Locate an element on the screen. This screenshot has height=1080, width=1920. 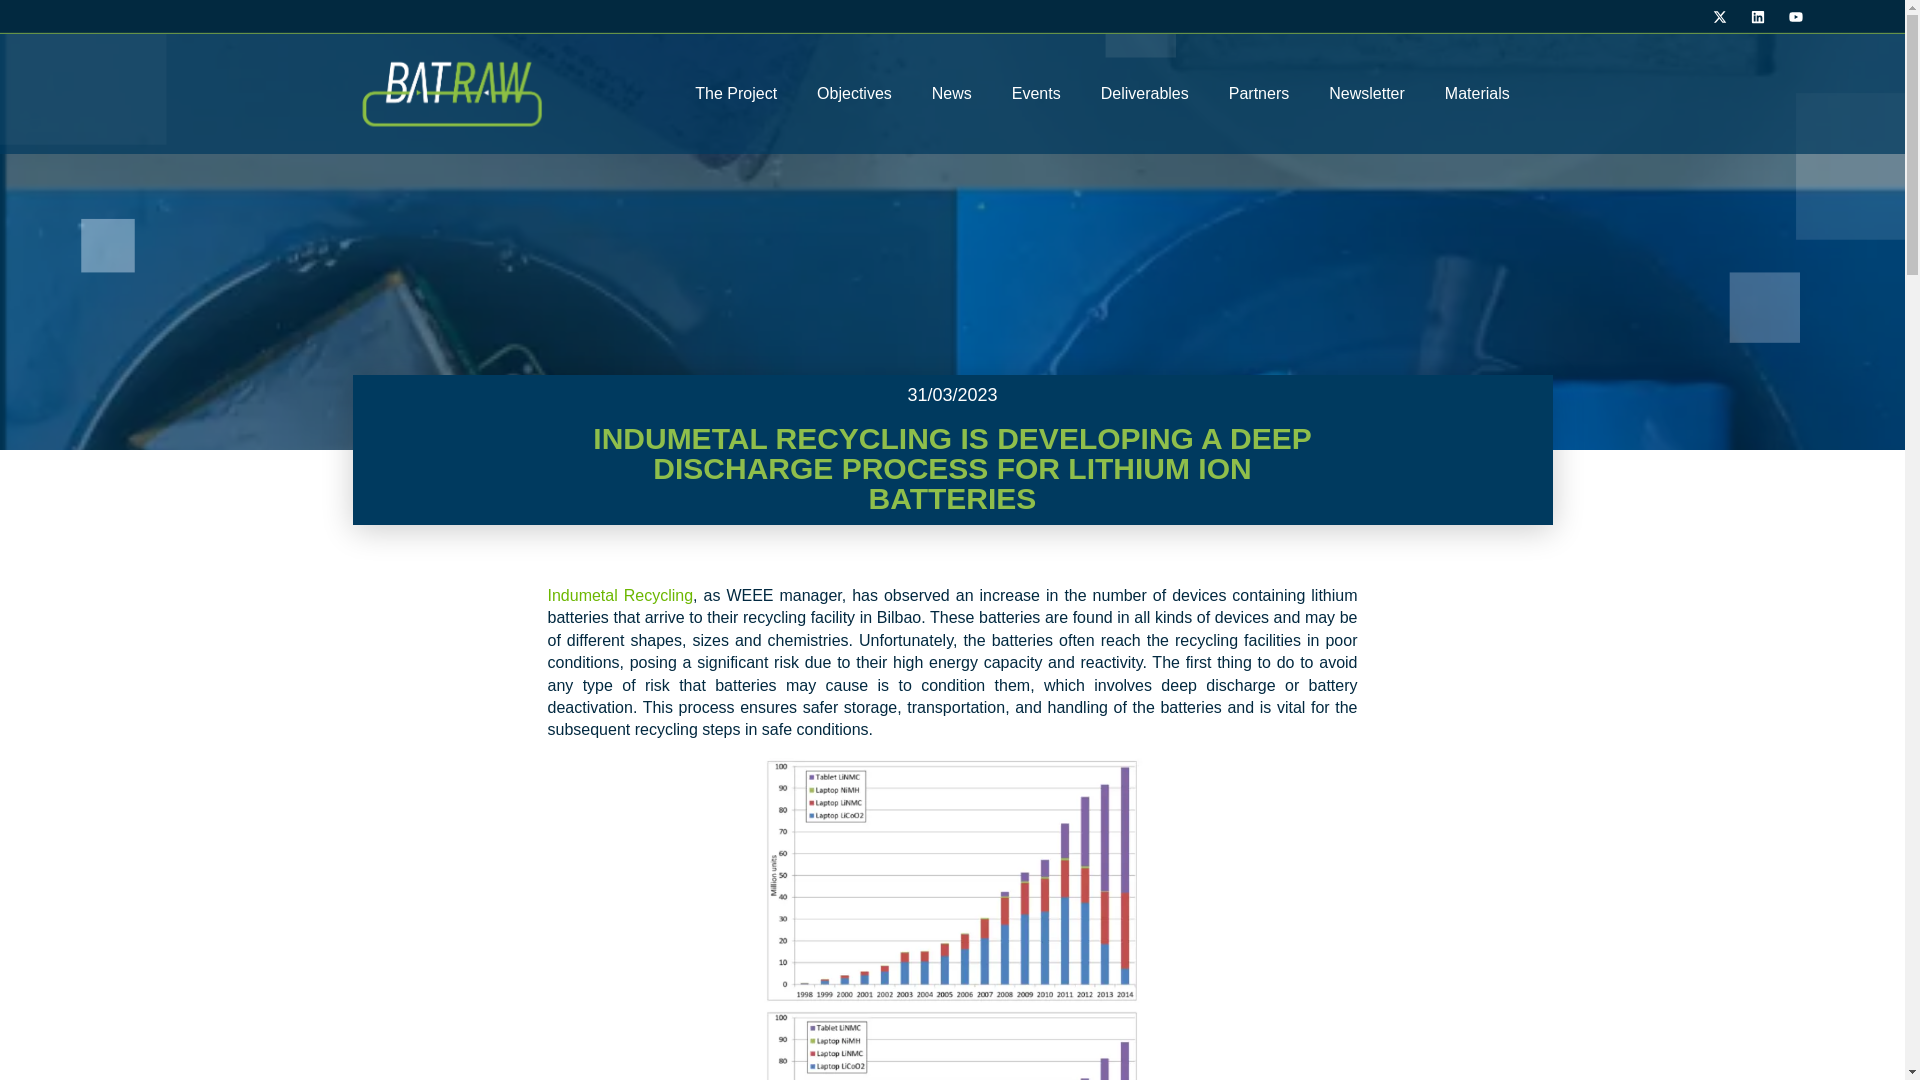
Events is located at coordinates (1036, 94).